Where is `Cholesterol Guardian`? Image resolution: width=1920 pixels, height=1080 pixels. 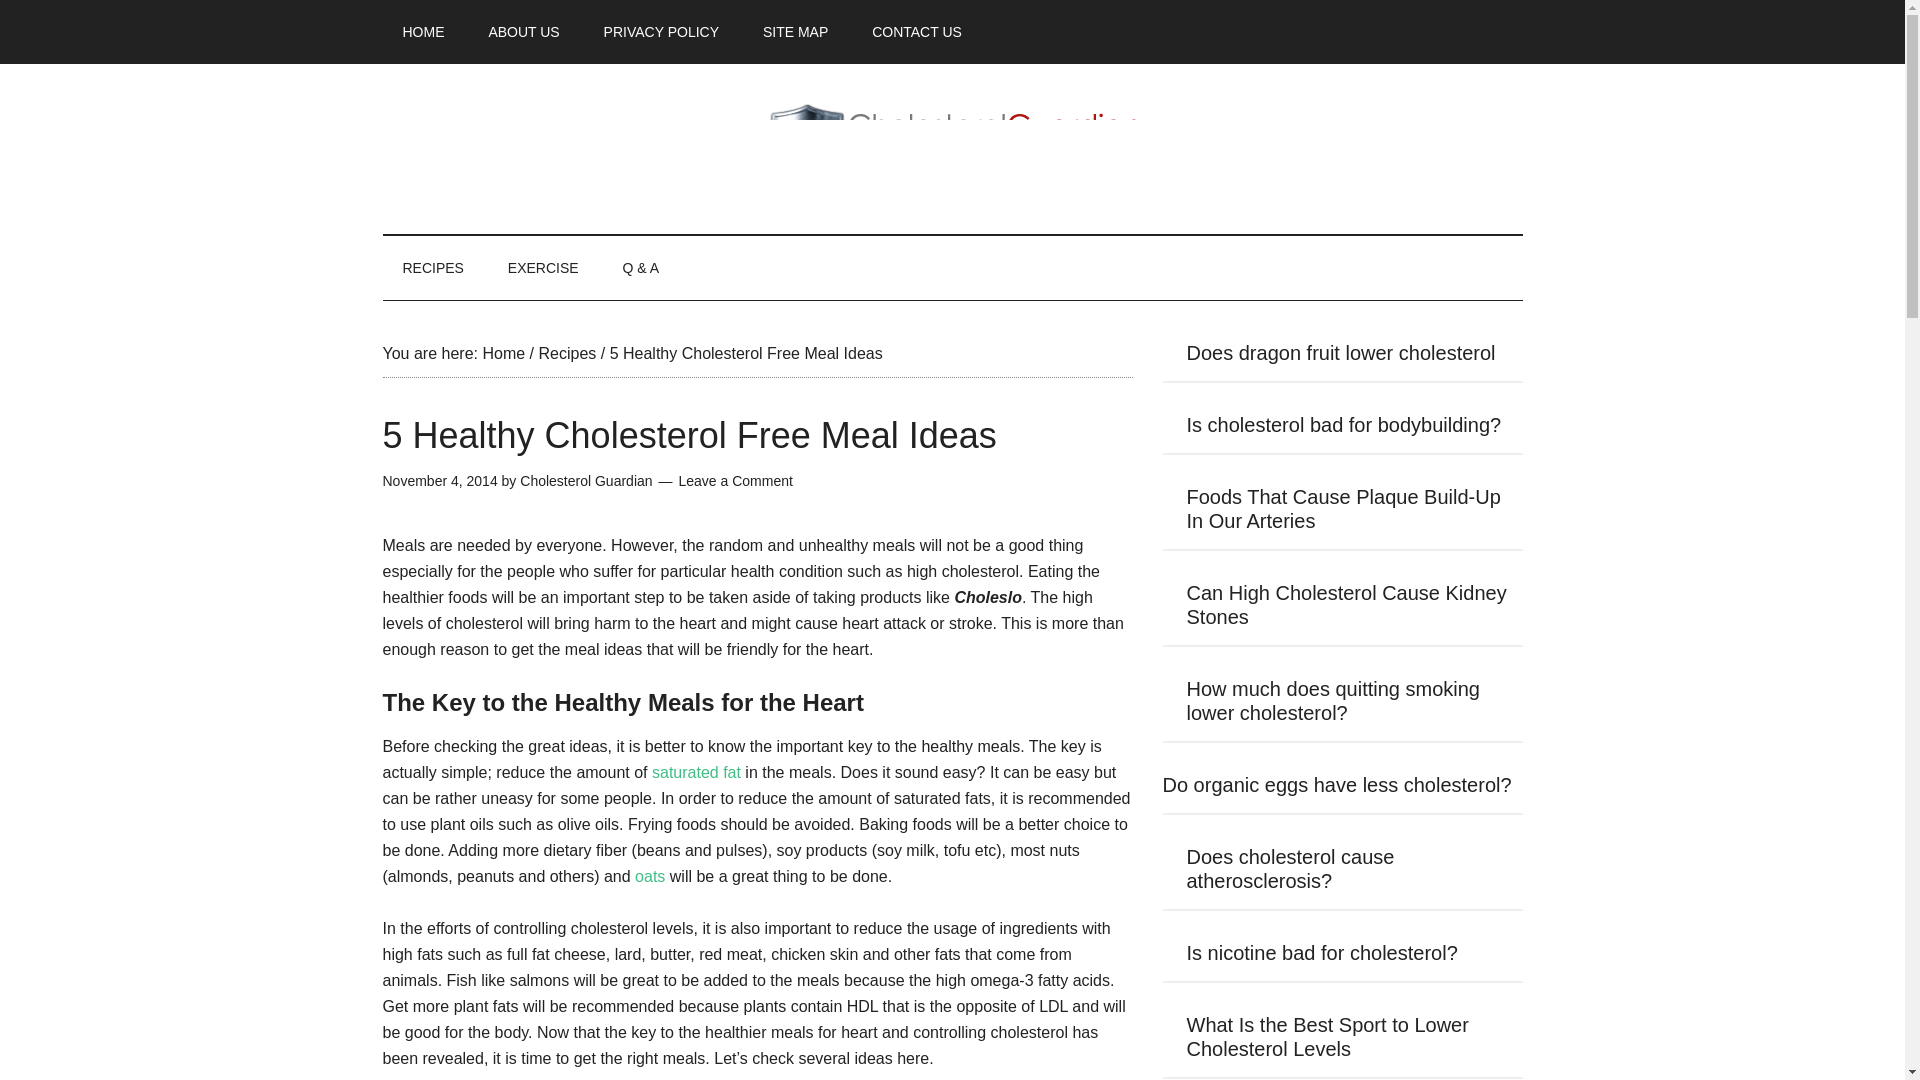 Cholesterol Guardian is located at coordinates (952, 148).